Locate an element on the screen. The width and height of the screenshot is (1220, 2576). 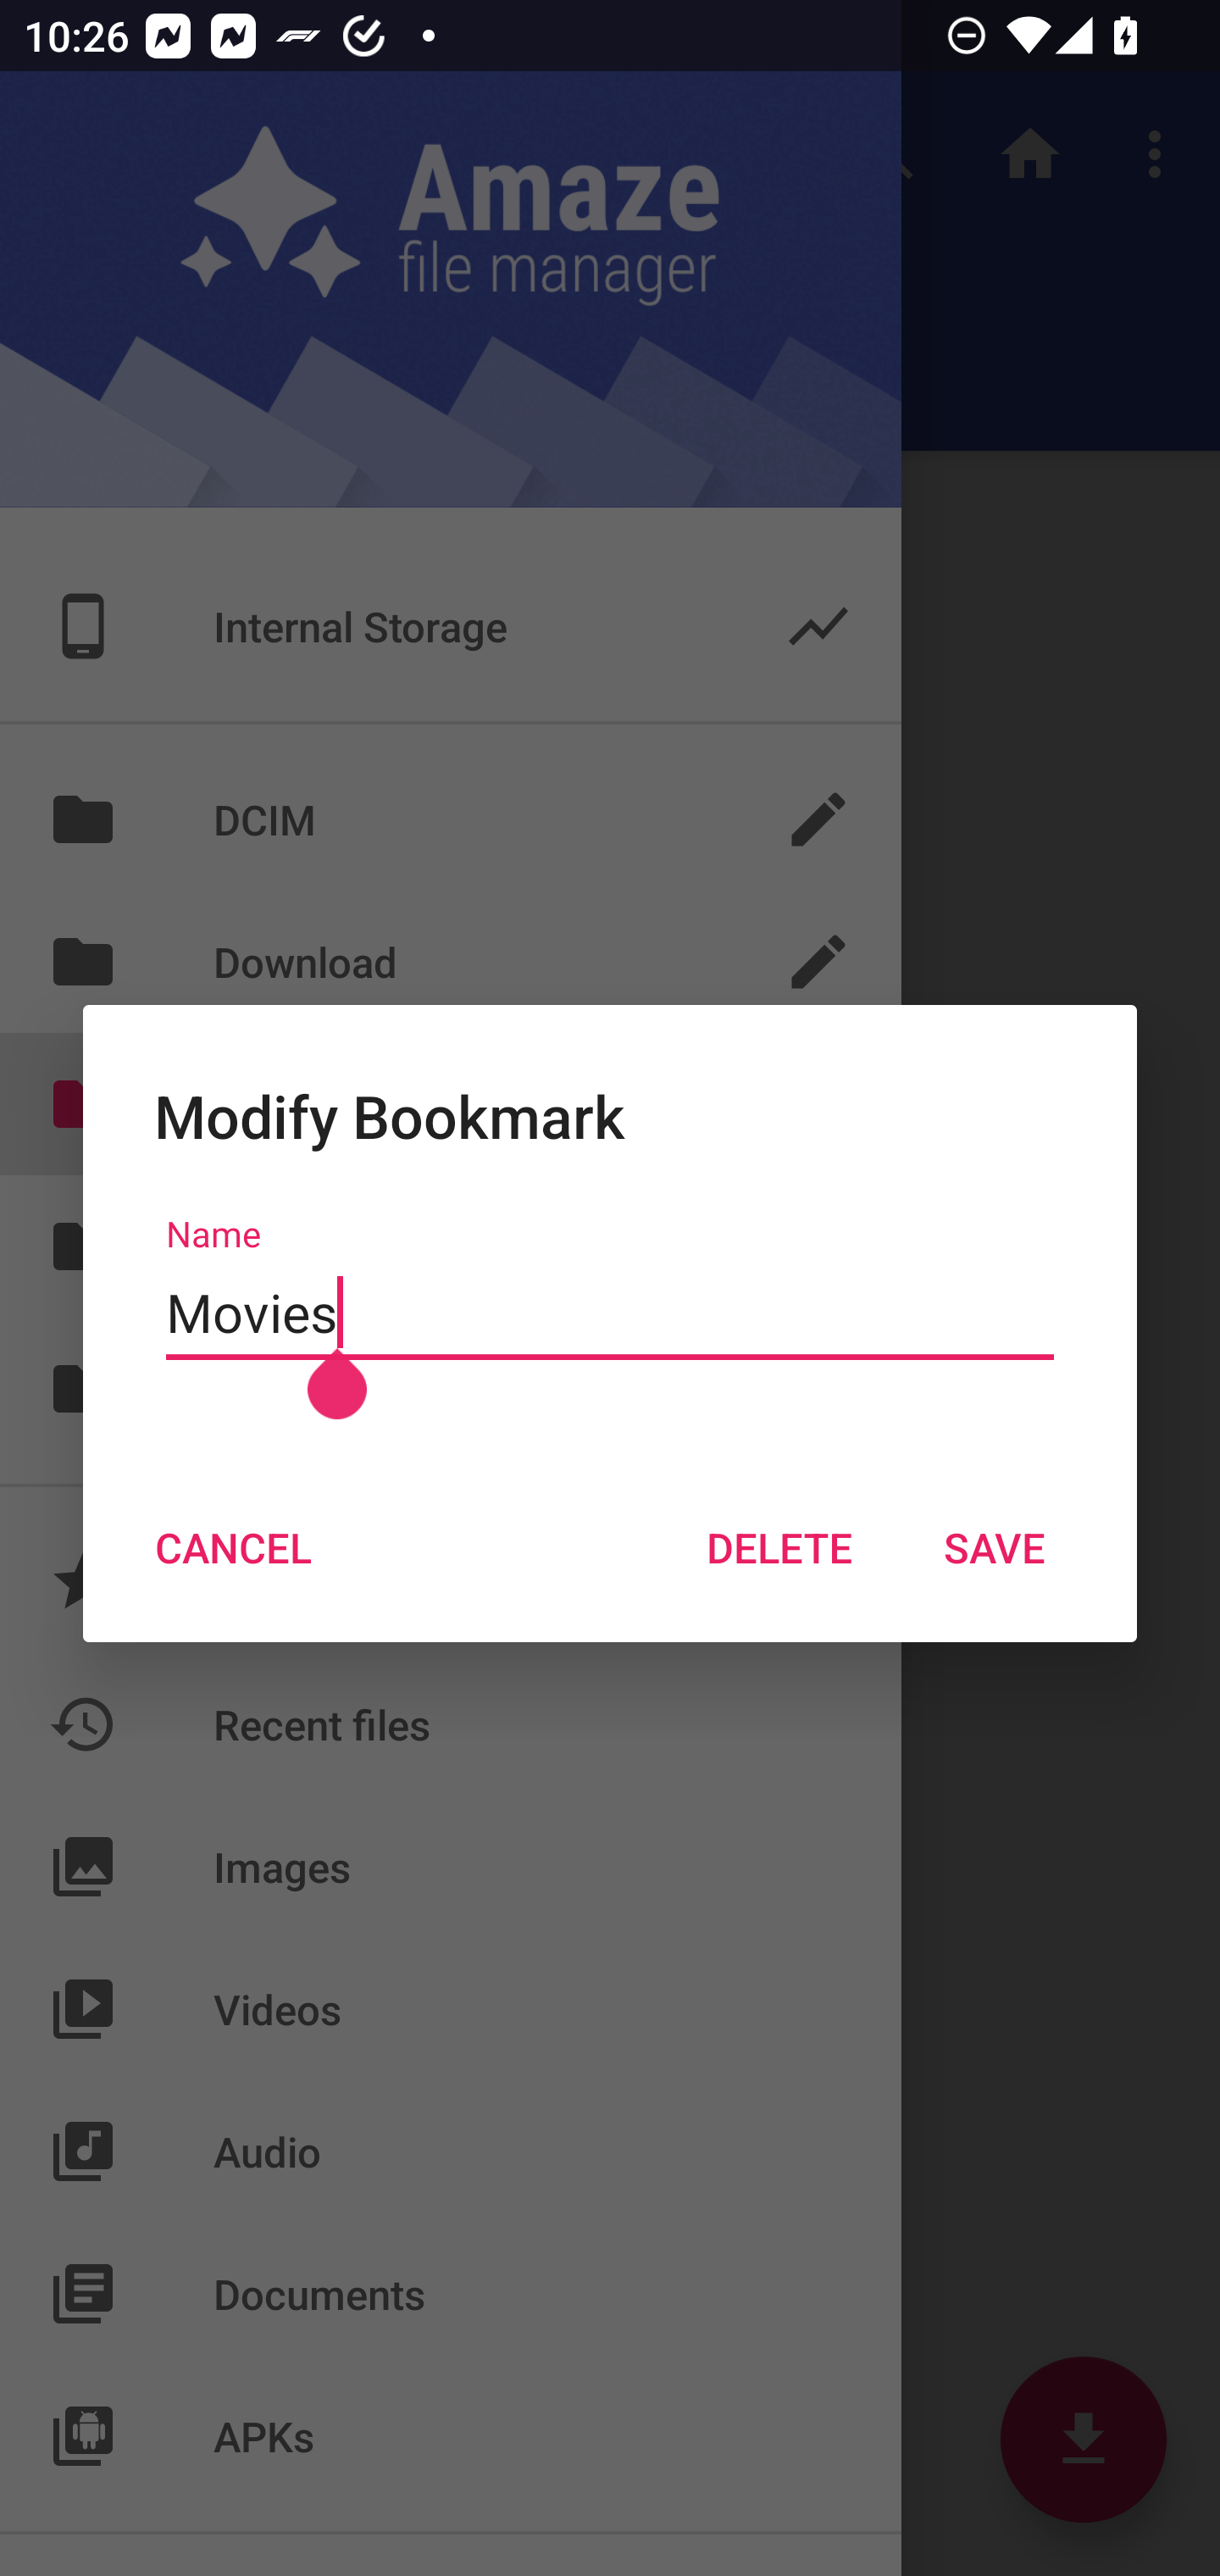
SAVE is located at coordinates (995, 1546).